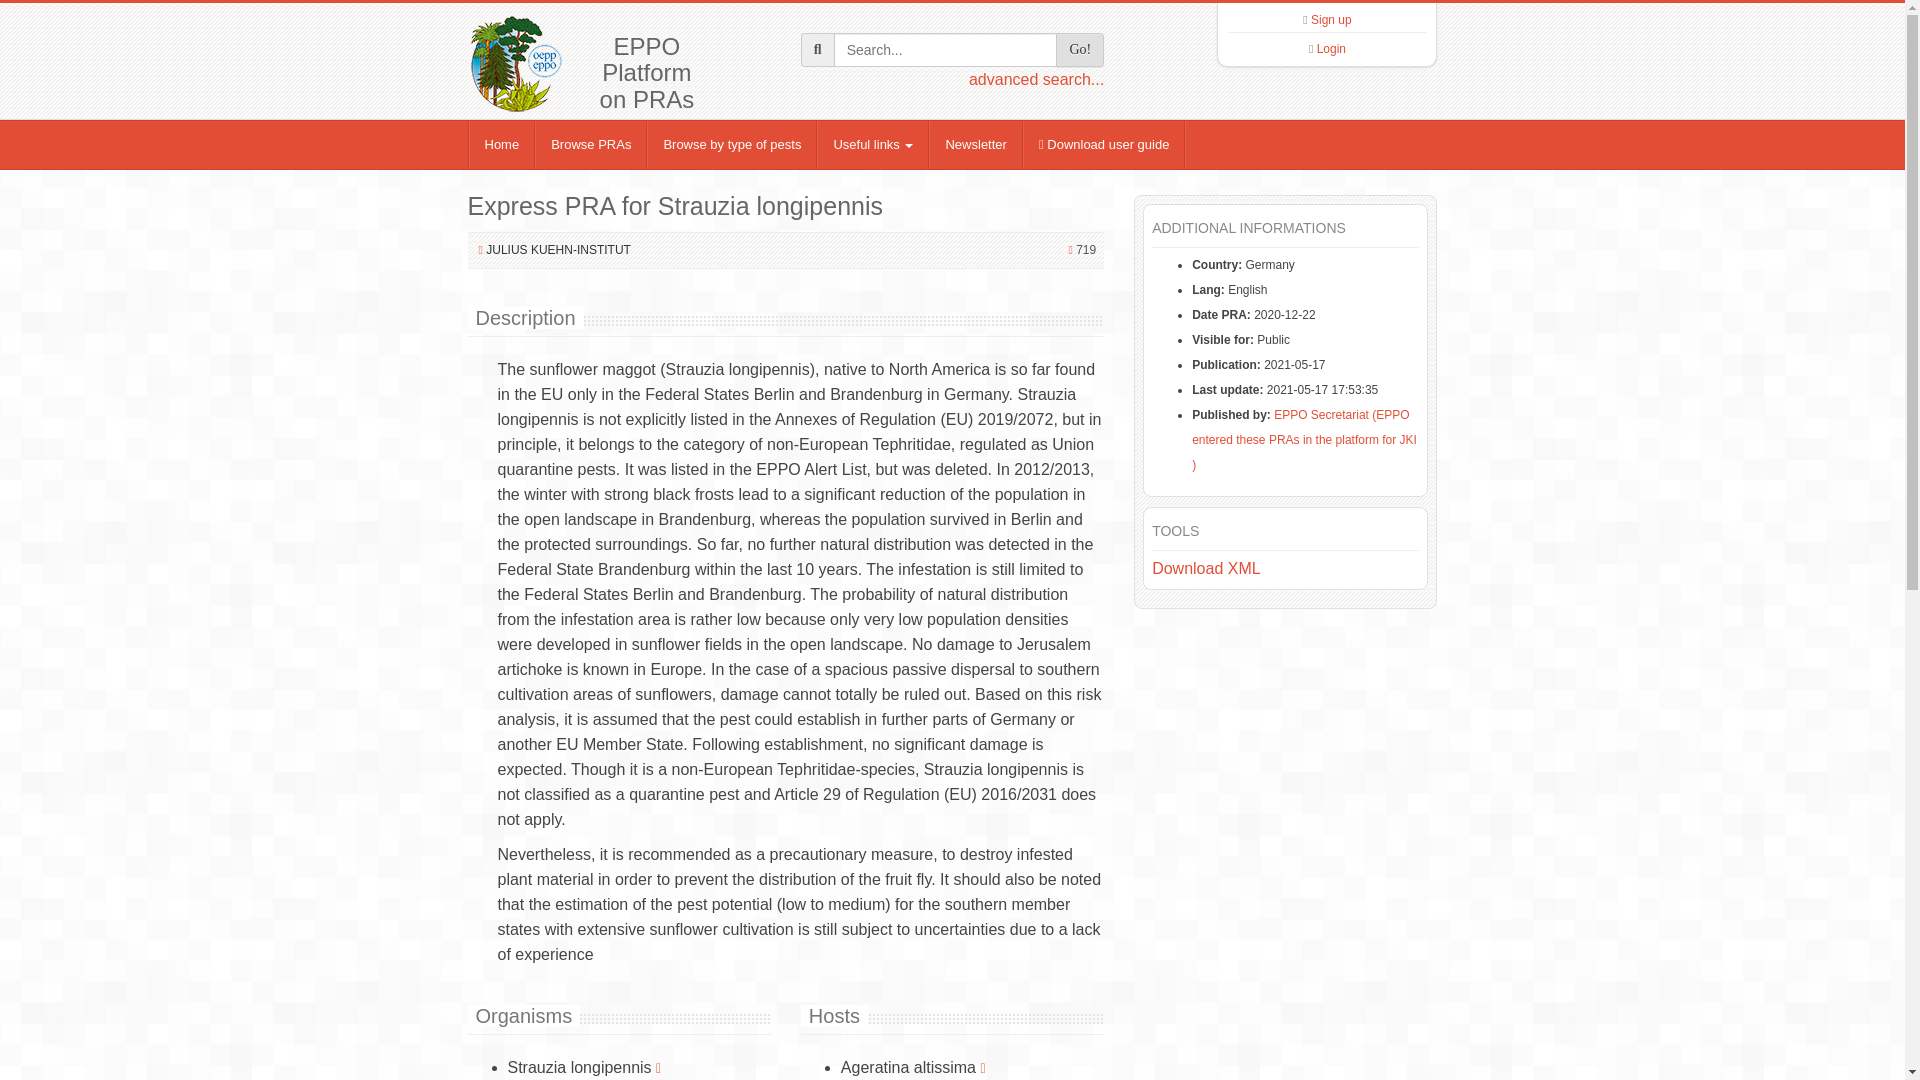 The width and height of the screenshot is (1920, 1080). What do you see at coordinates (873, 144) in the screenshot?
I see `Useful links` at bounding box center [873, 144].